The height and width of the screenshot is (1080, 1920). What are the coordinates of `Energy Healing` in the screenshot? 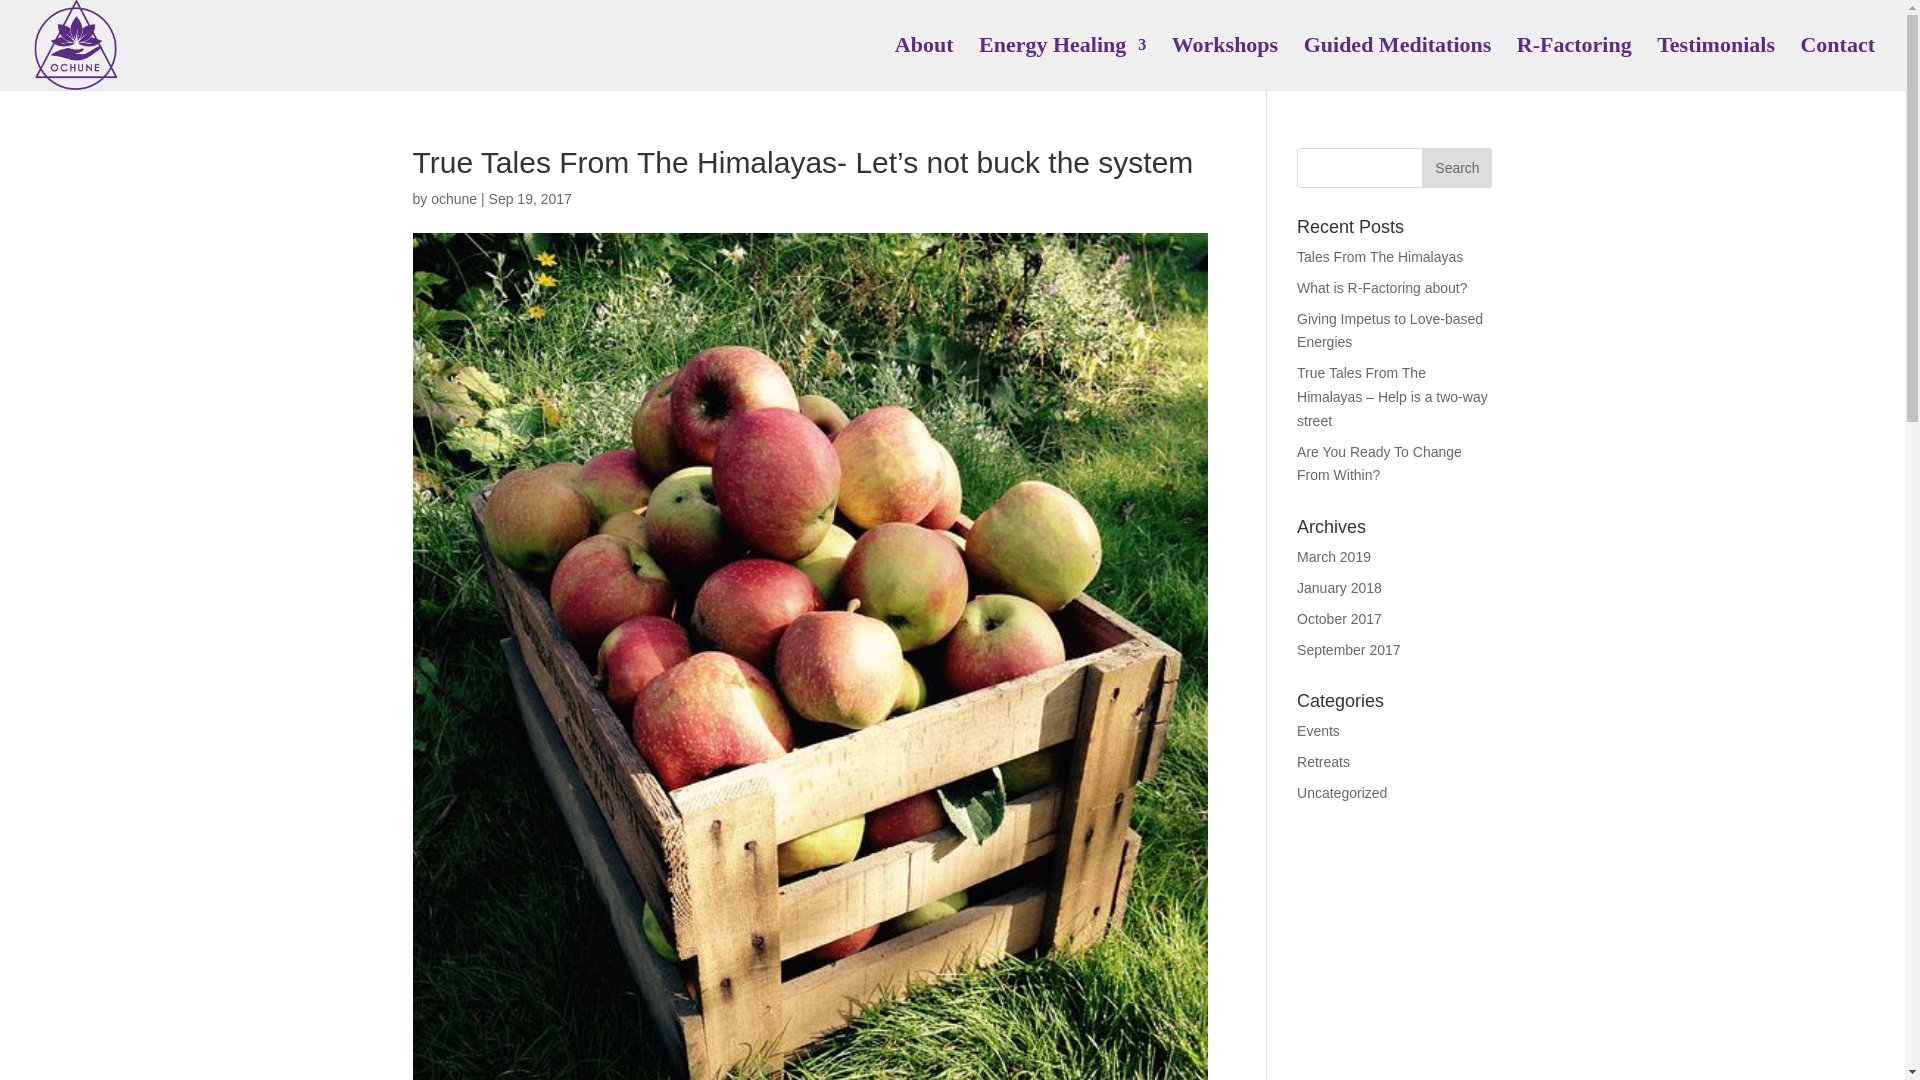 It's located at (1062, 63).